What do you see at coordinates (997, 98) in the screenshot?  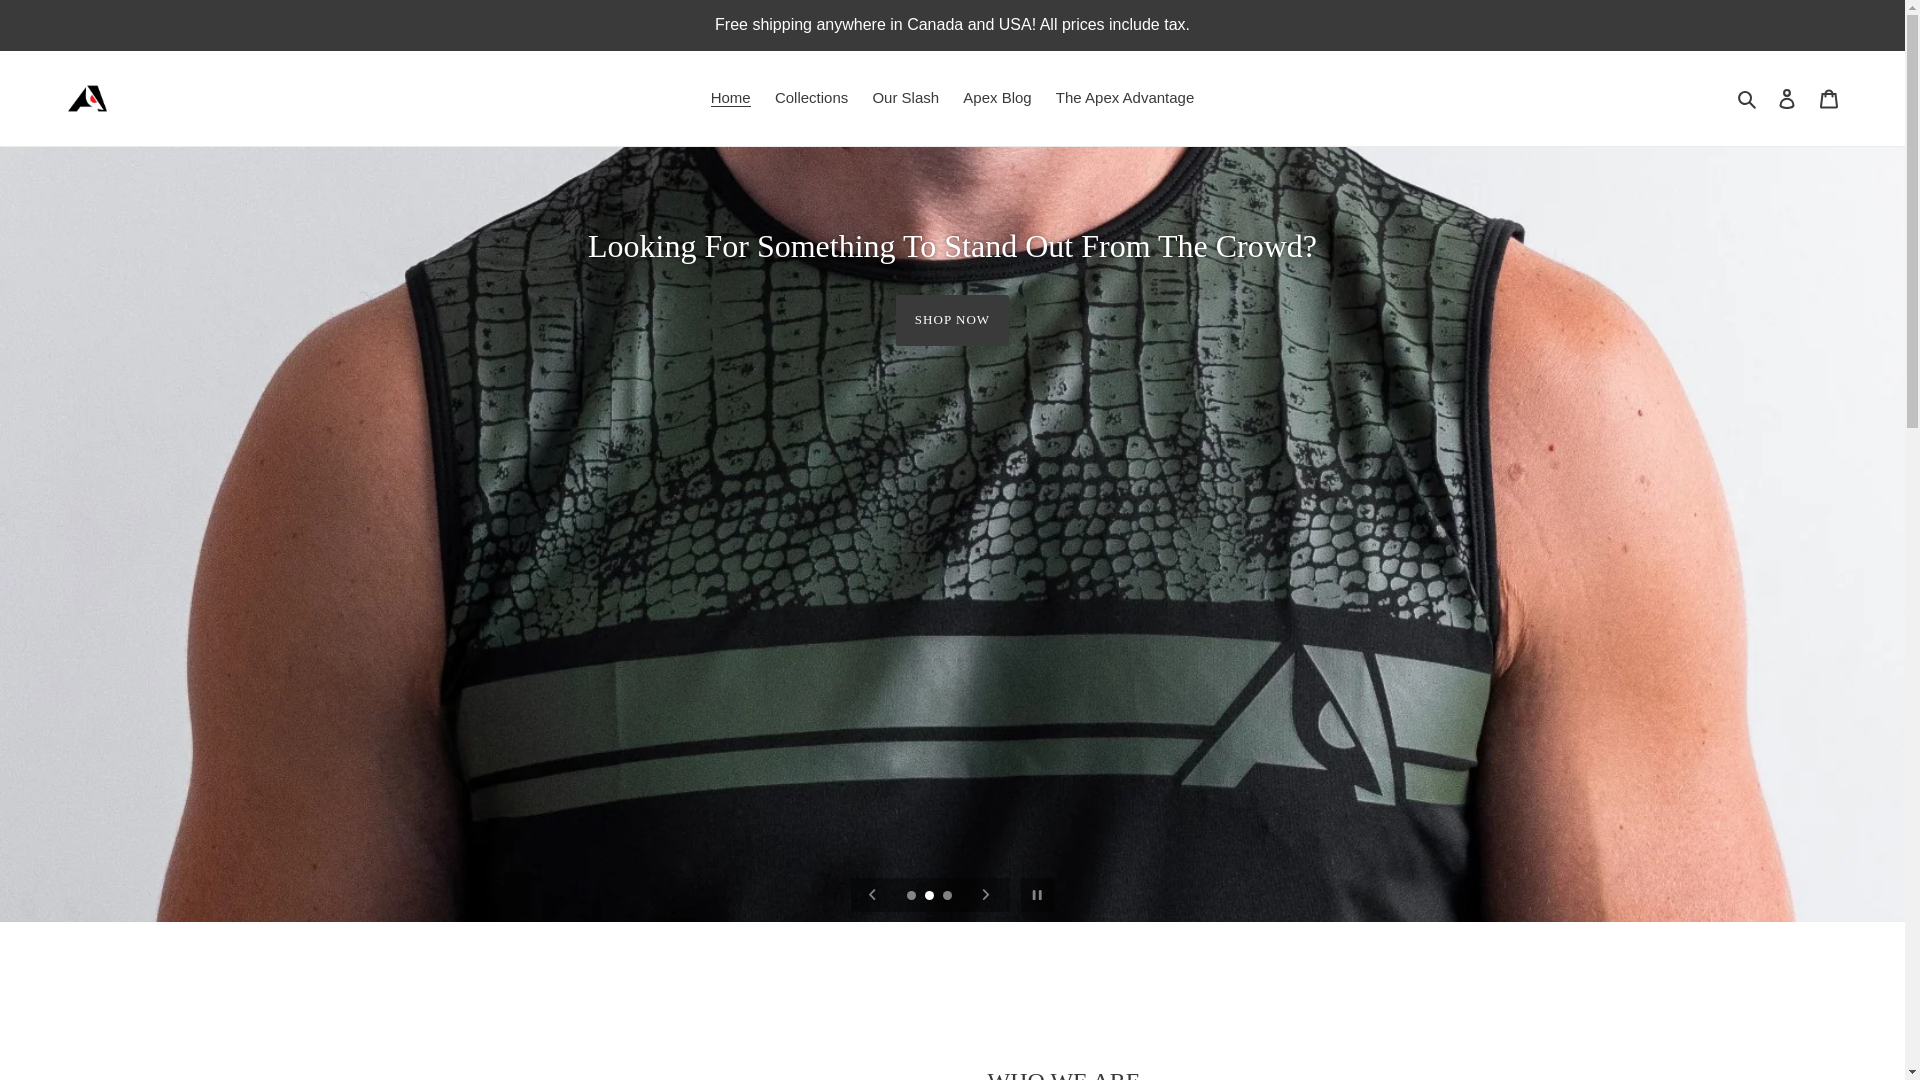 I see `Apex Blog` at bounding box center [997, 98].